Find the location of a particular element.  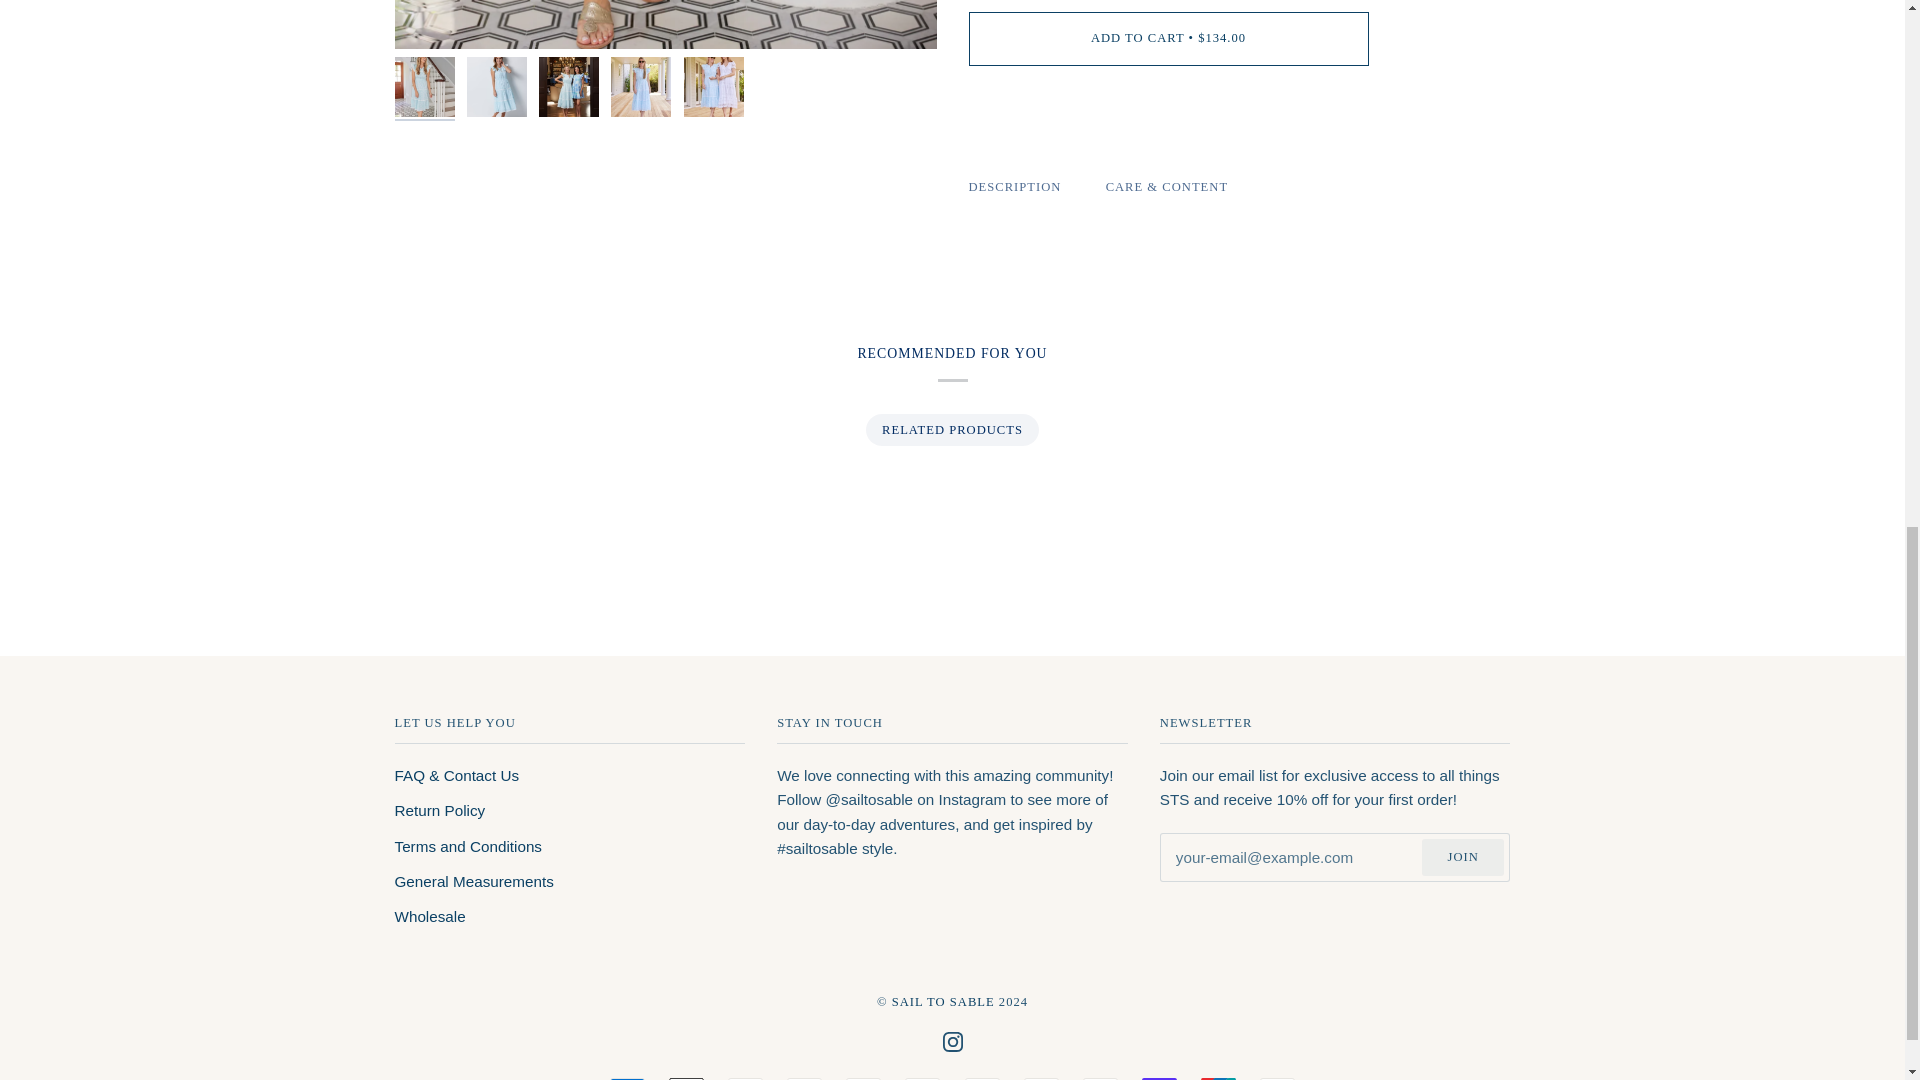

MAESTRO is located at coordinates (1041, 1078).